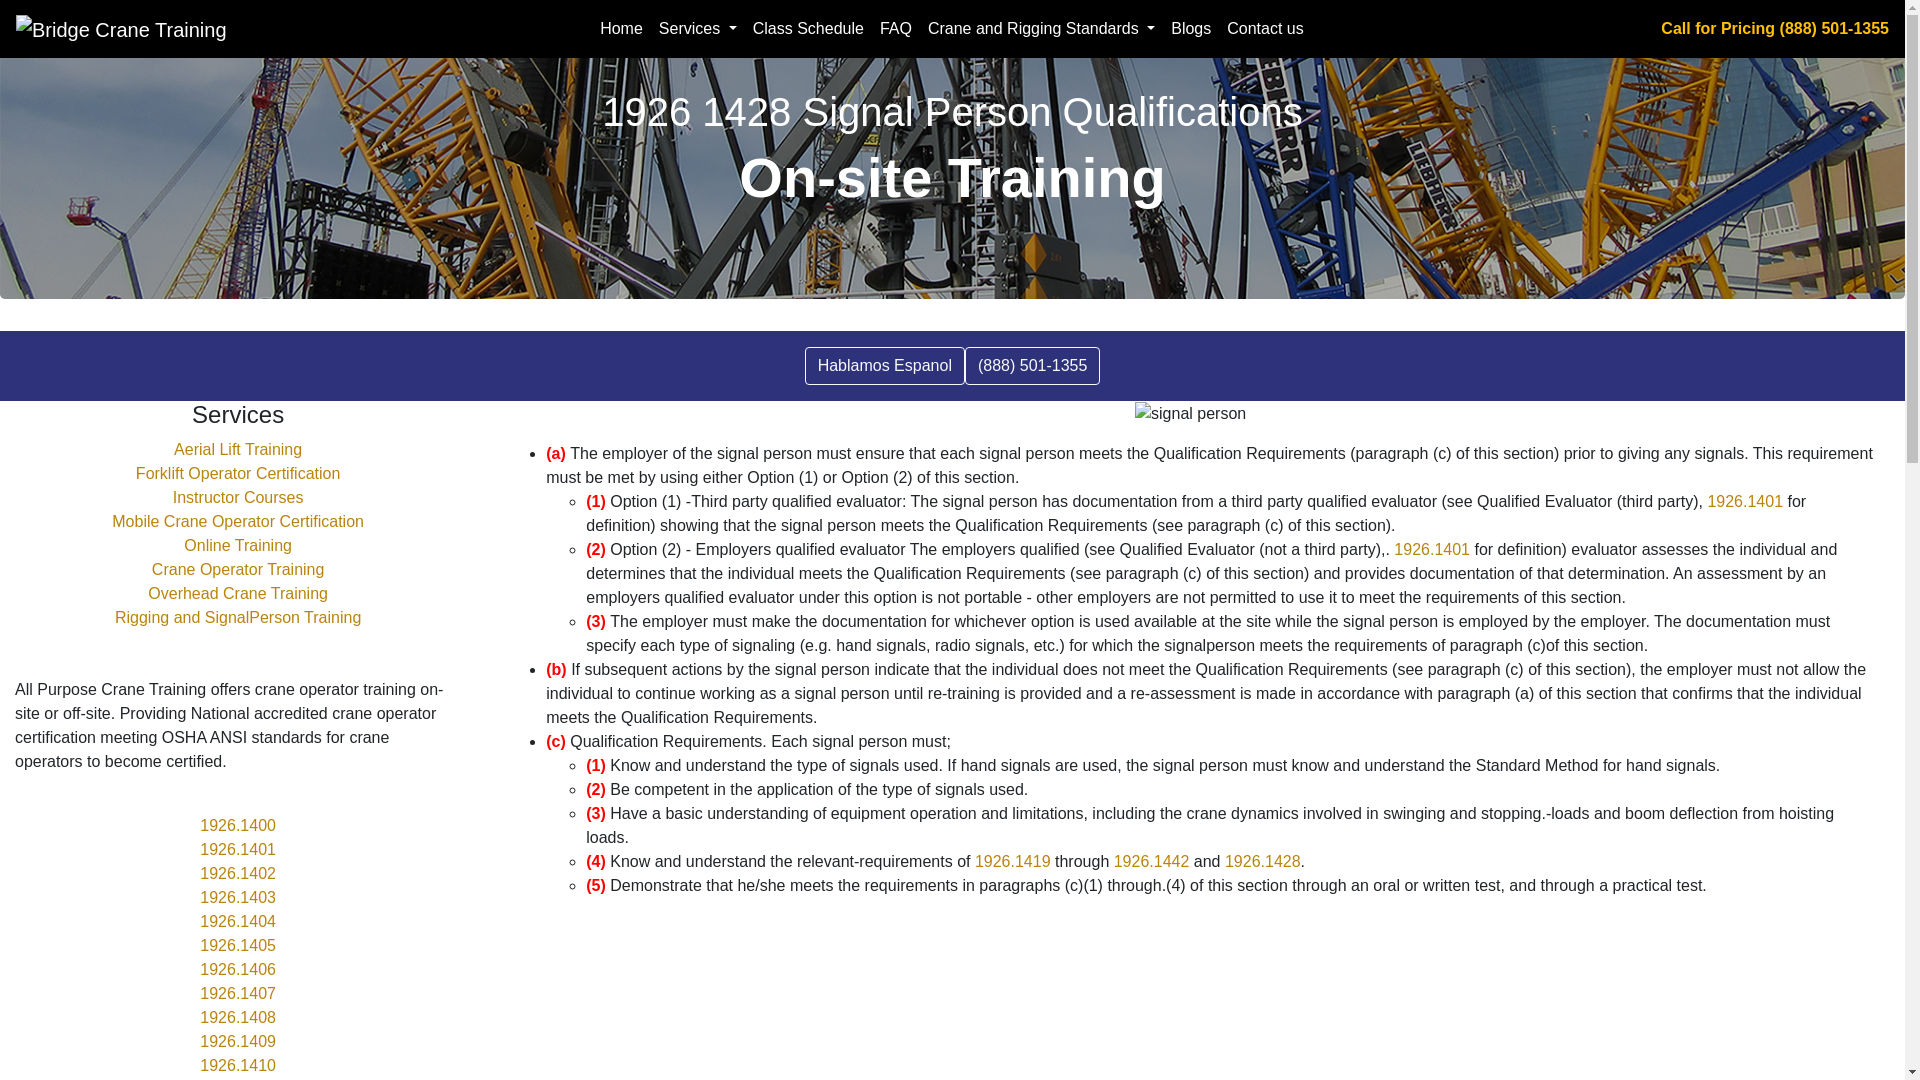 The image size is (1920, 1080). Describe the element at coordinates (1265, 29) in the screenshot. I see `Contact us` at that location.